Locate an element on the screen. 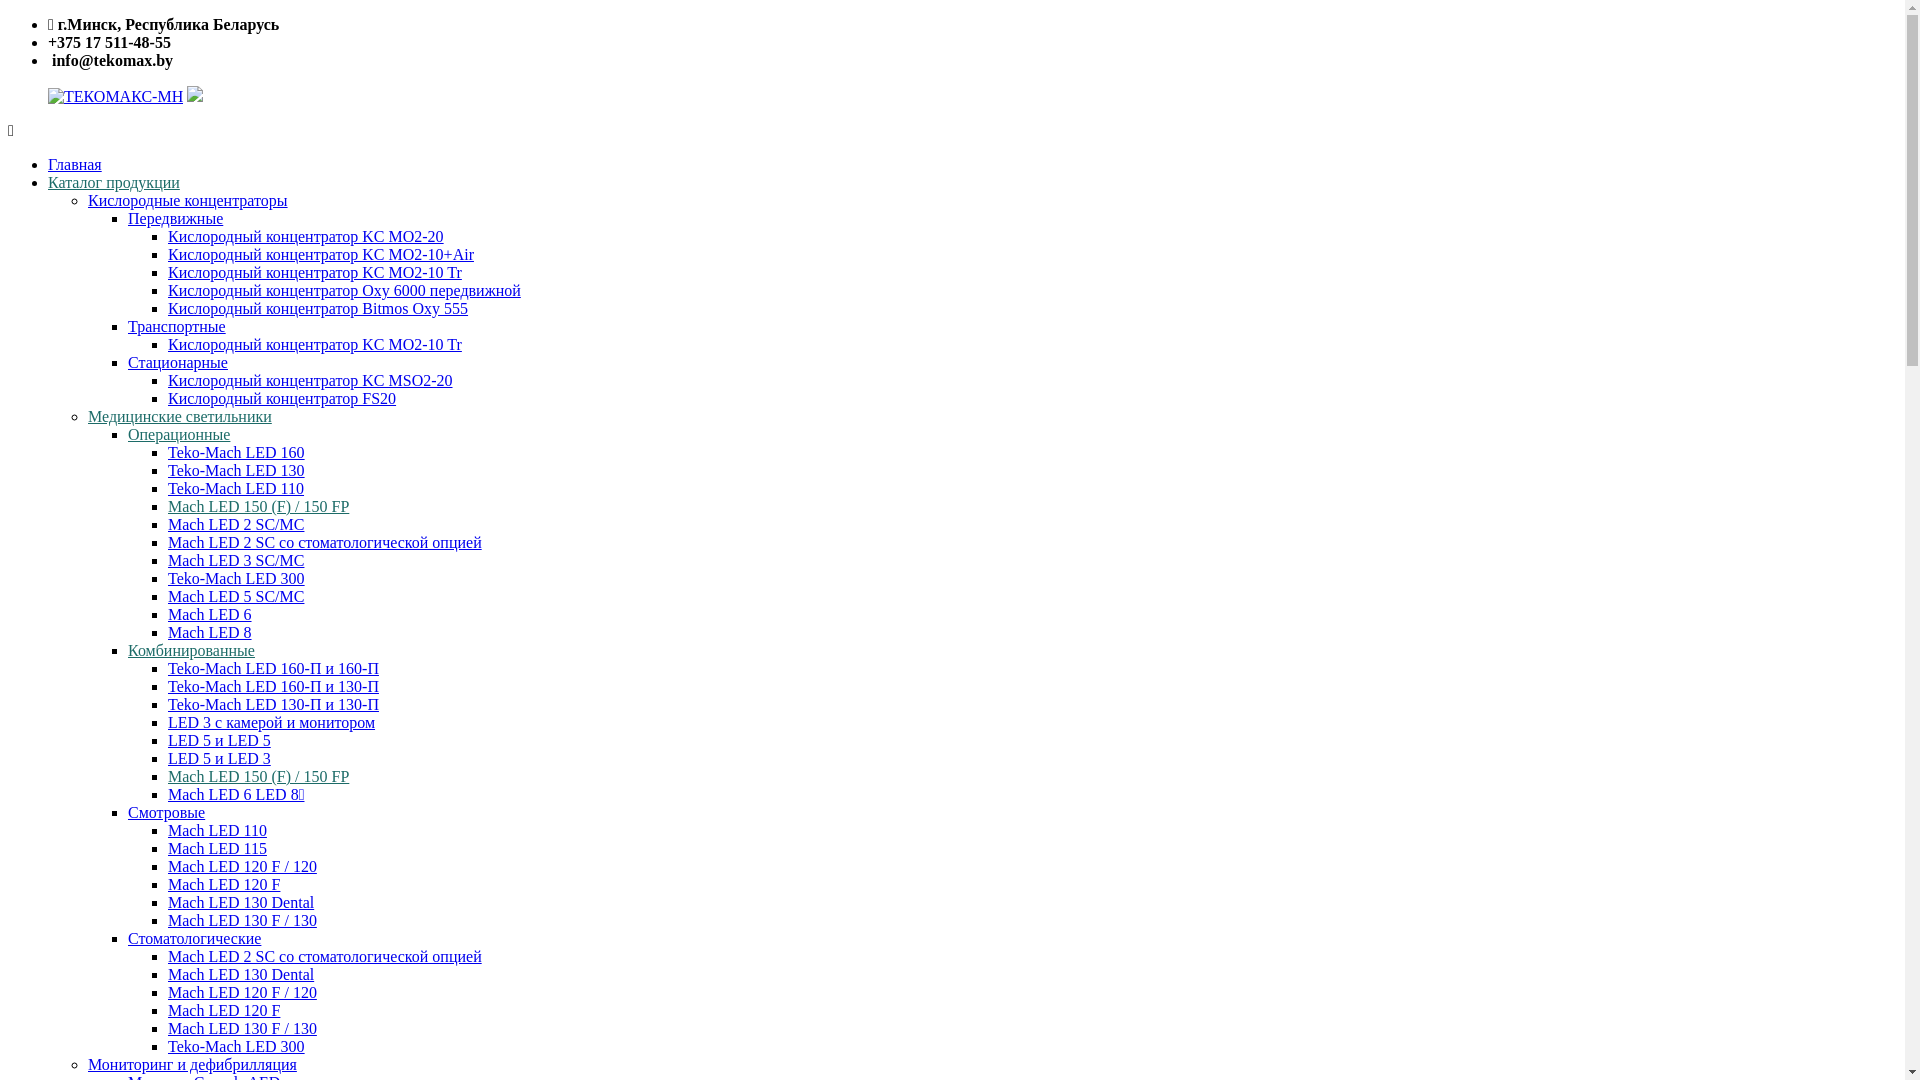  Mach LED 130 F / 130 is located at coordinates (242, 920).